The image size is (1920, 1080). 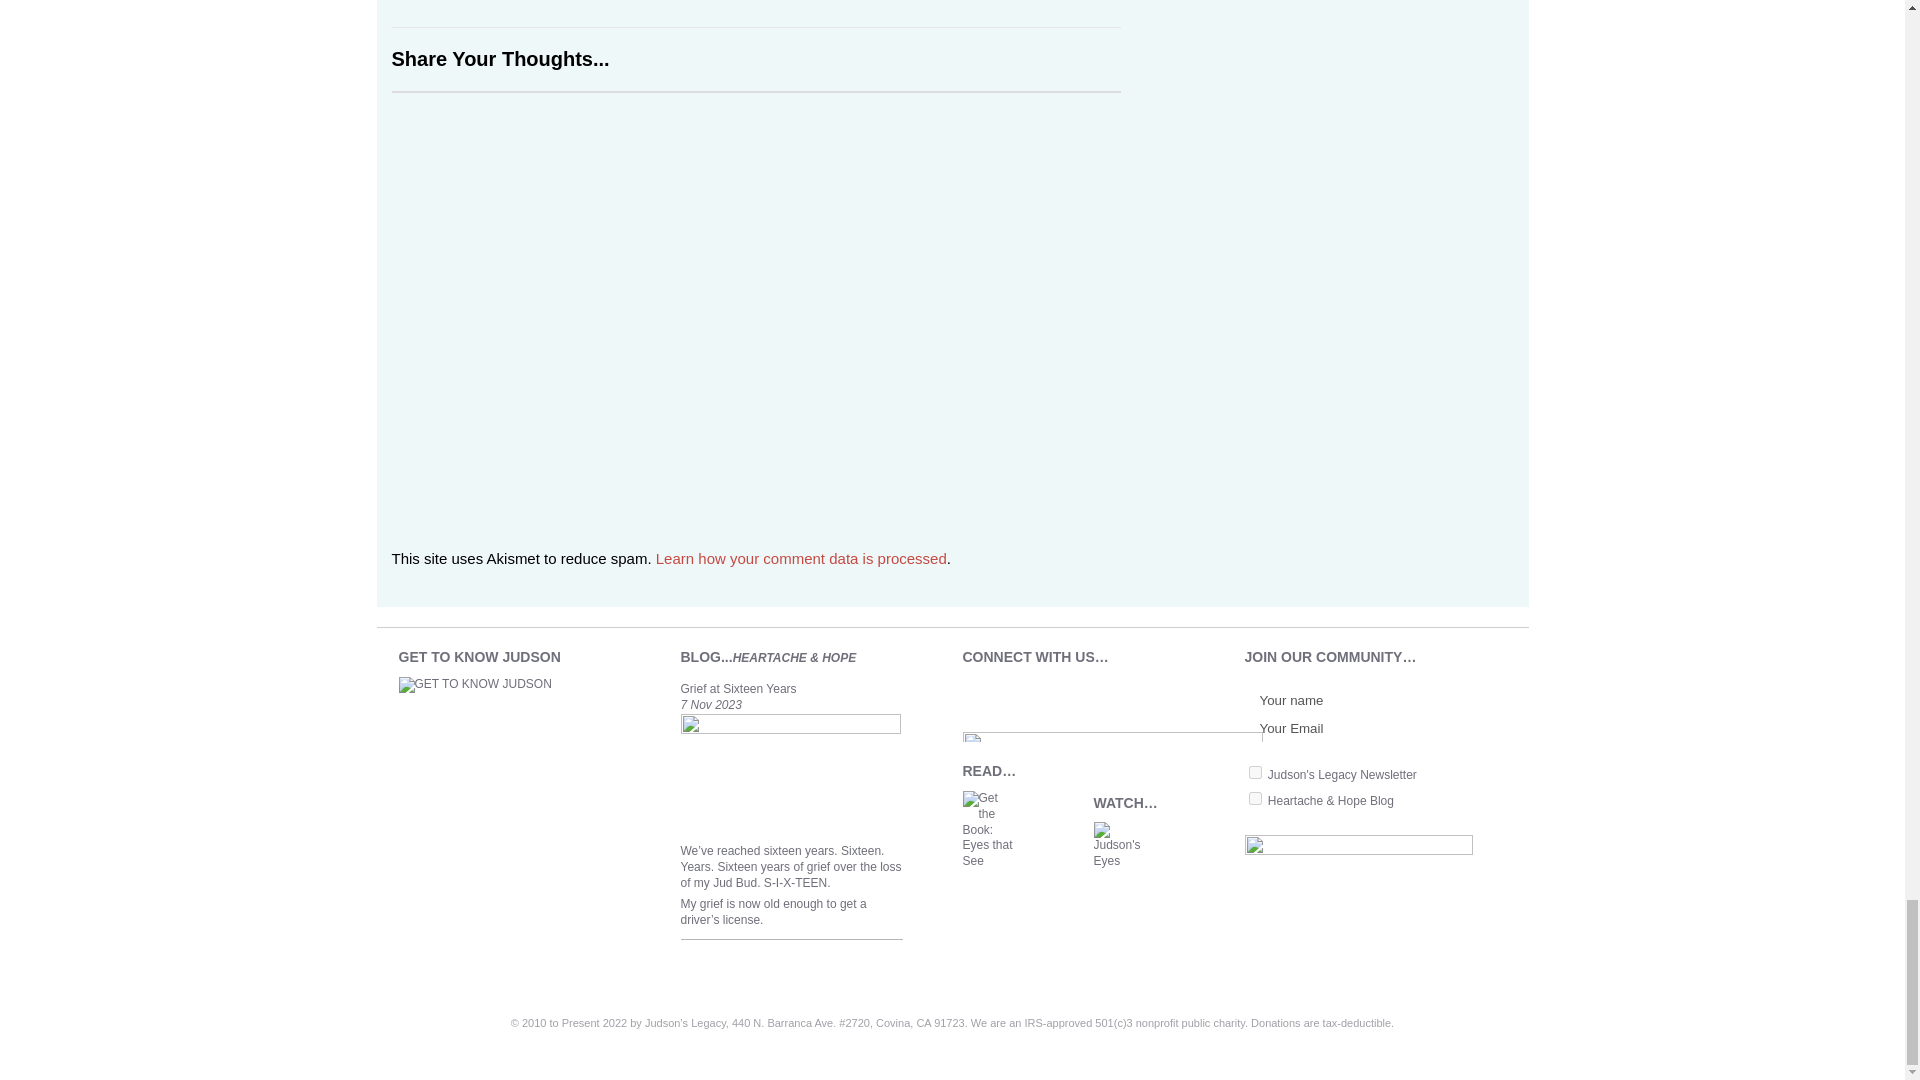 What do you see at coordinates (1254, 798) in the screenshot?
I see `on` at bounding box center [1254, 798].